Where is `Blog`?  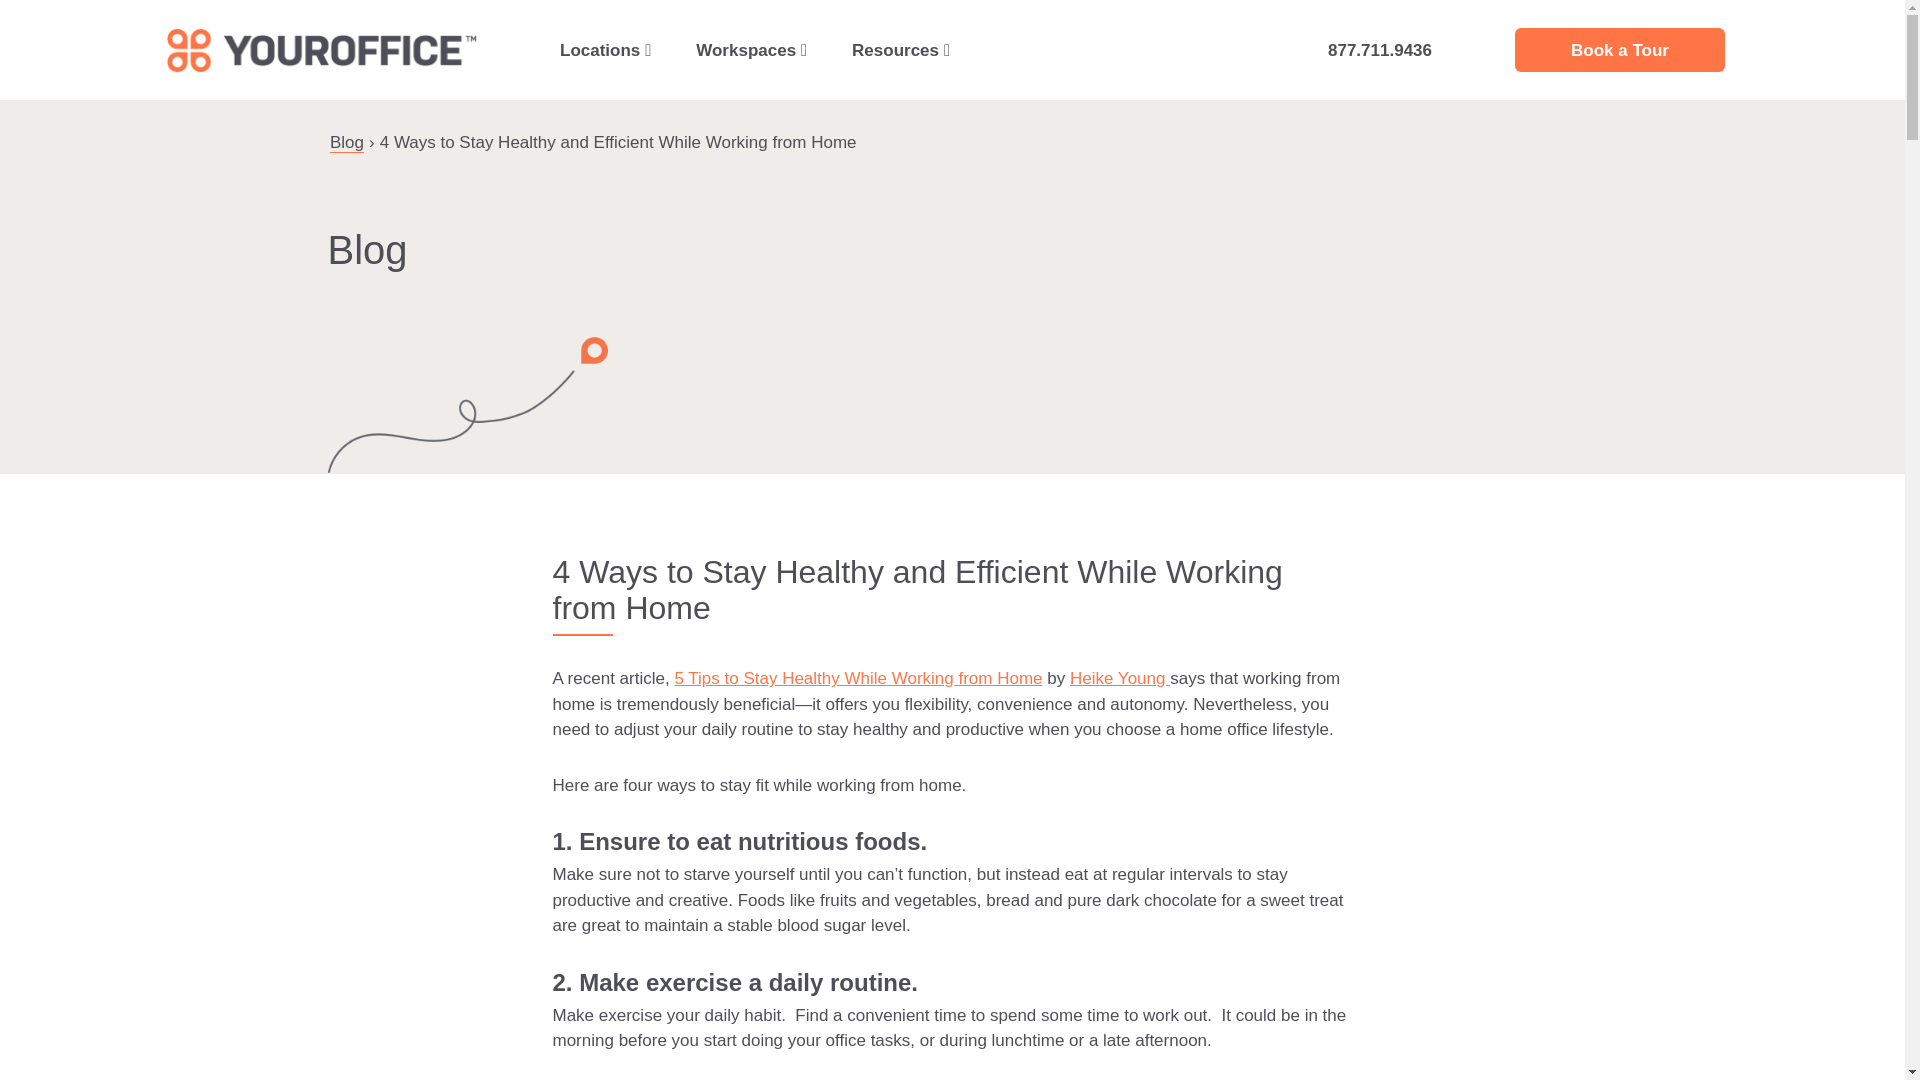
Blog is located at coordinates (347, 142).